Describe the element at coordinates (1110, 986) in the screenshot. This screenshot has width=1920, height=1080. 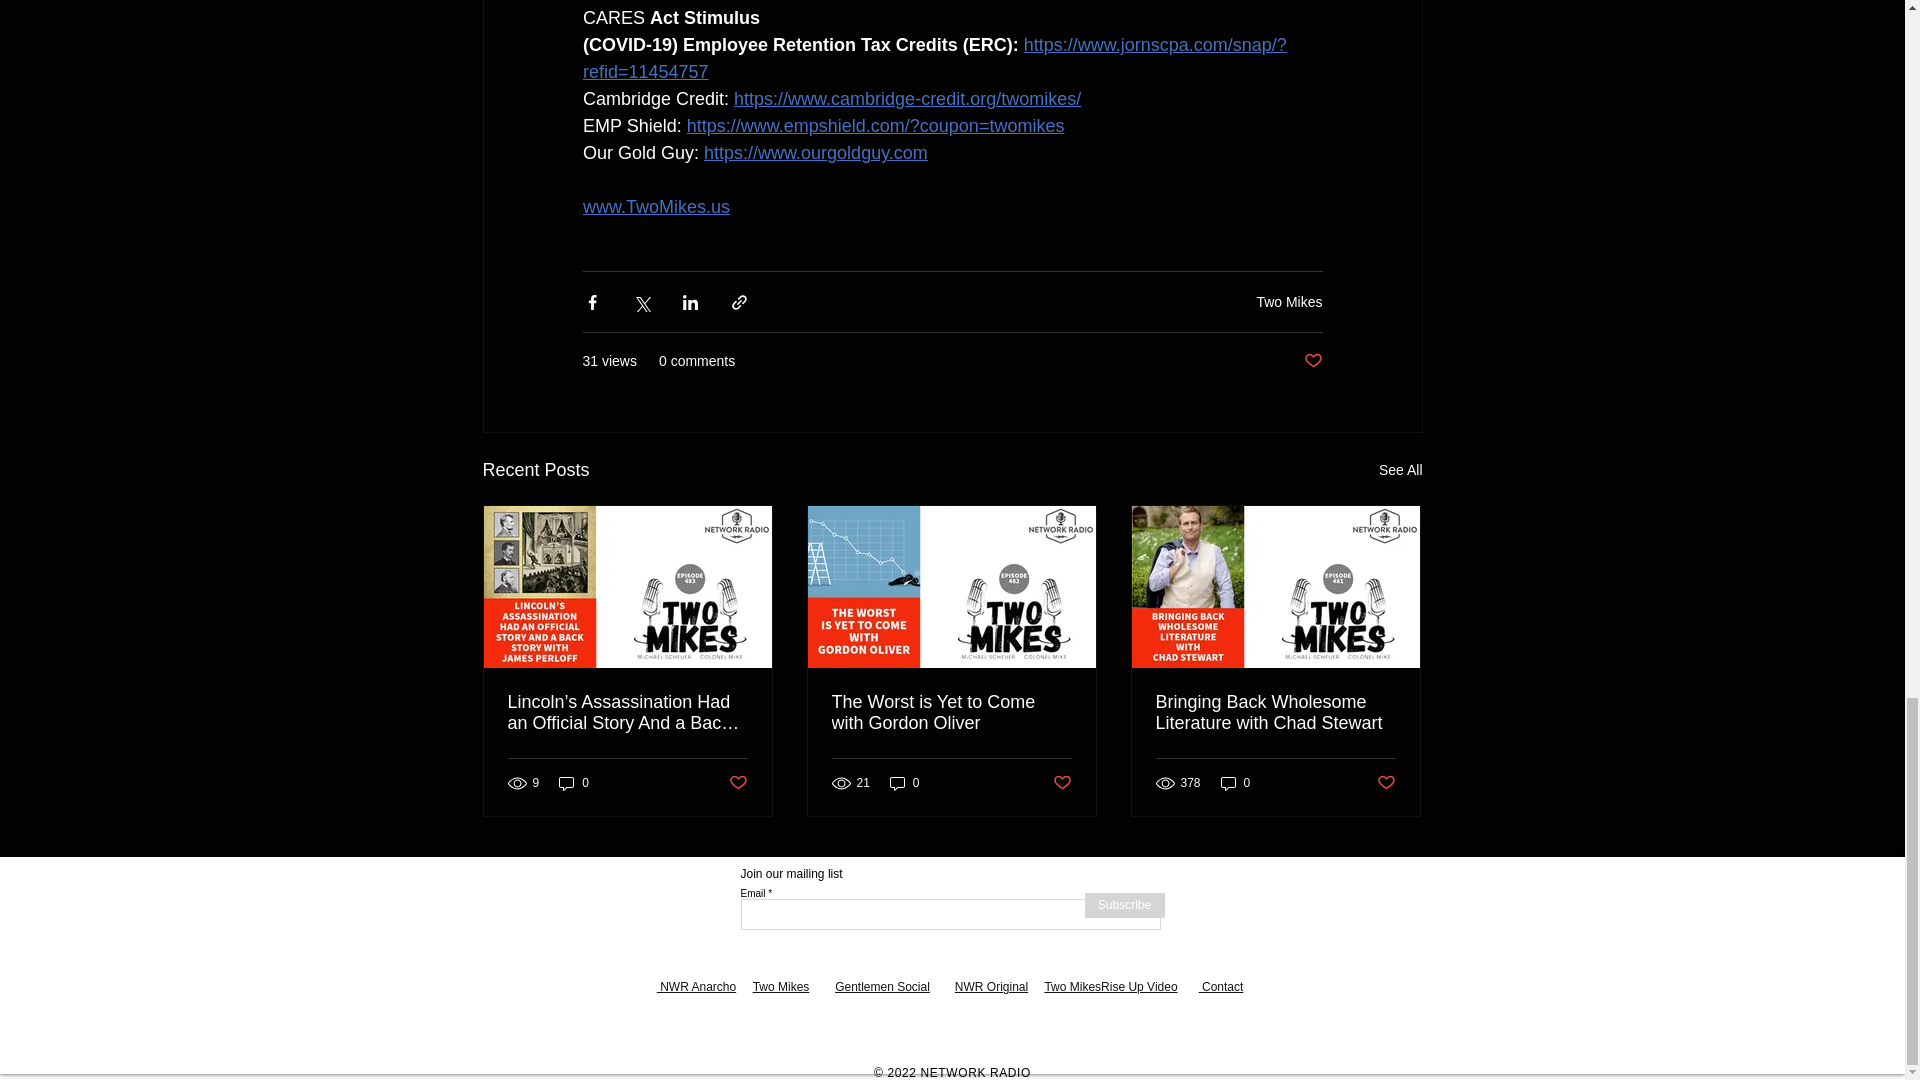
I see `Two MikesRise Up Video` at that location.